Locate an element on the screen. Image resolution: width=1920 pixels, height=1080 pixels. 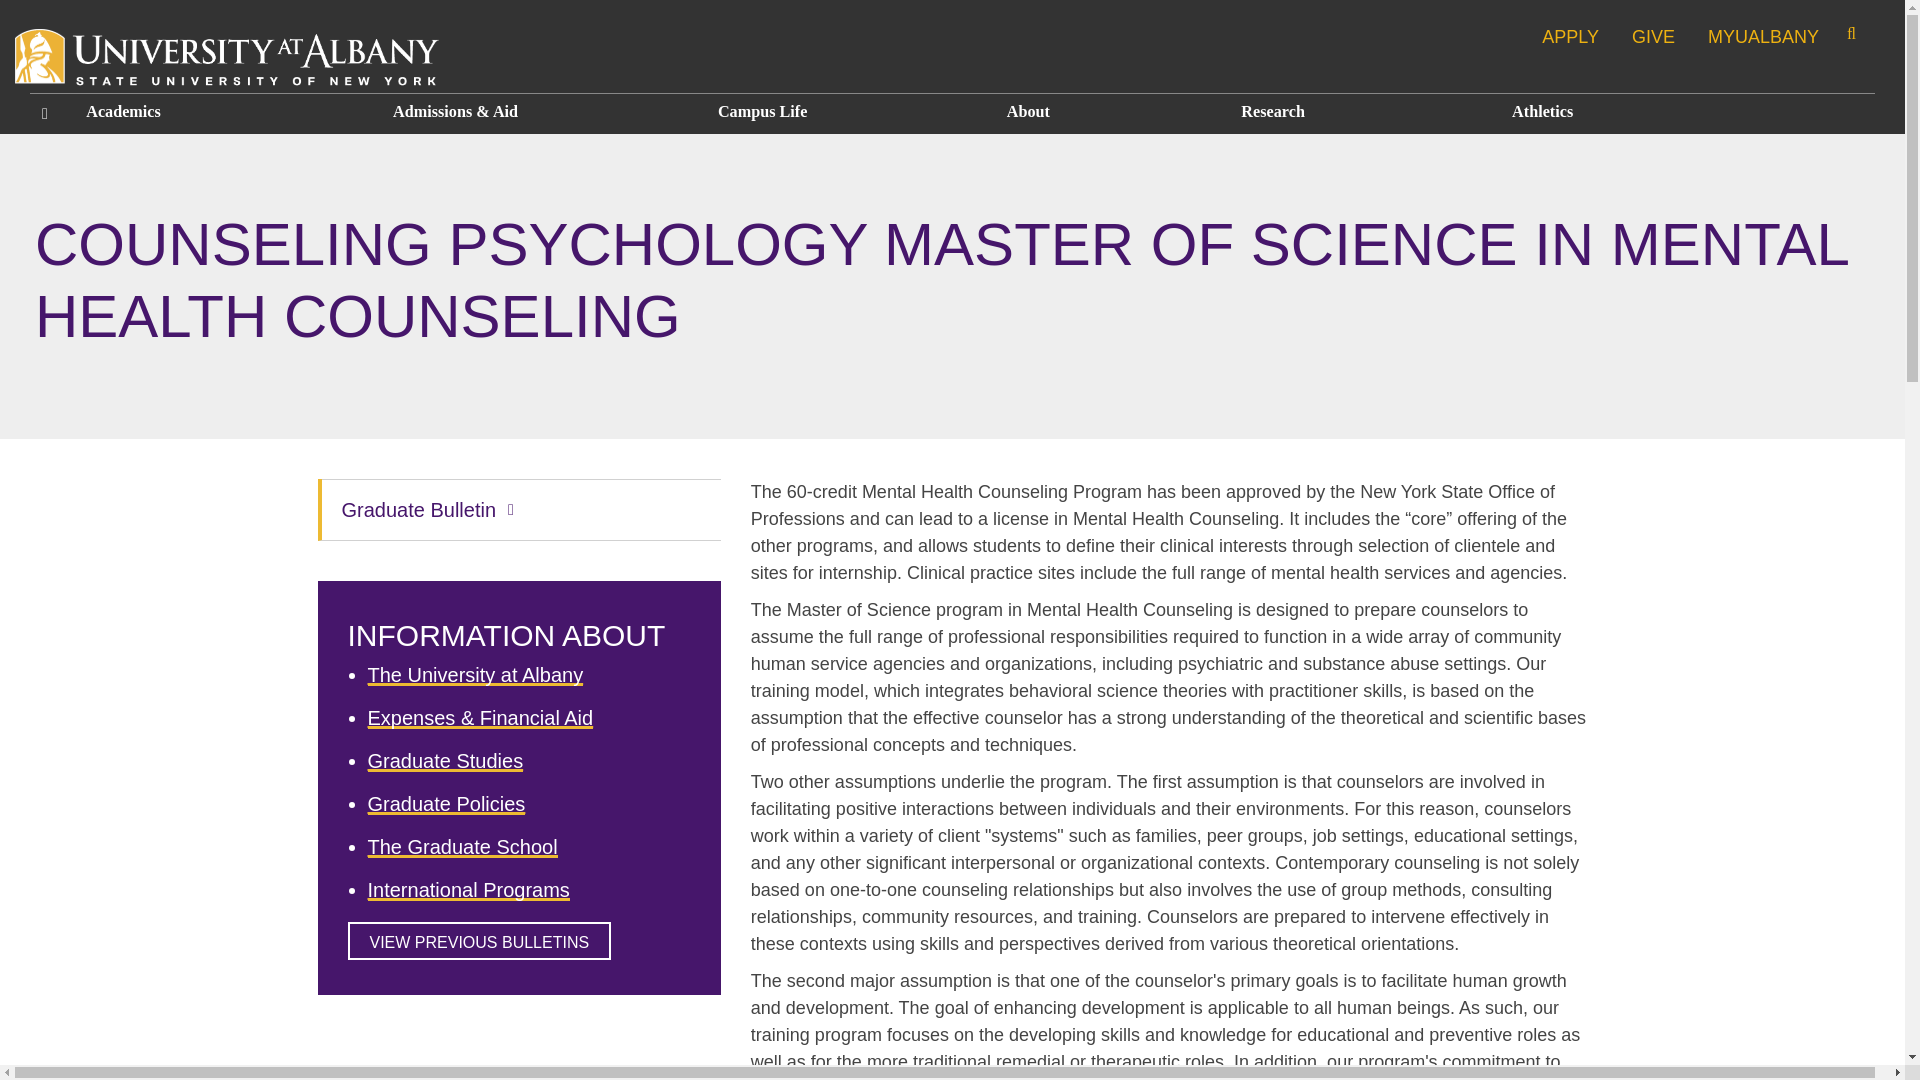
Academics is located at coordinates (222, 112).